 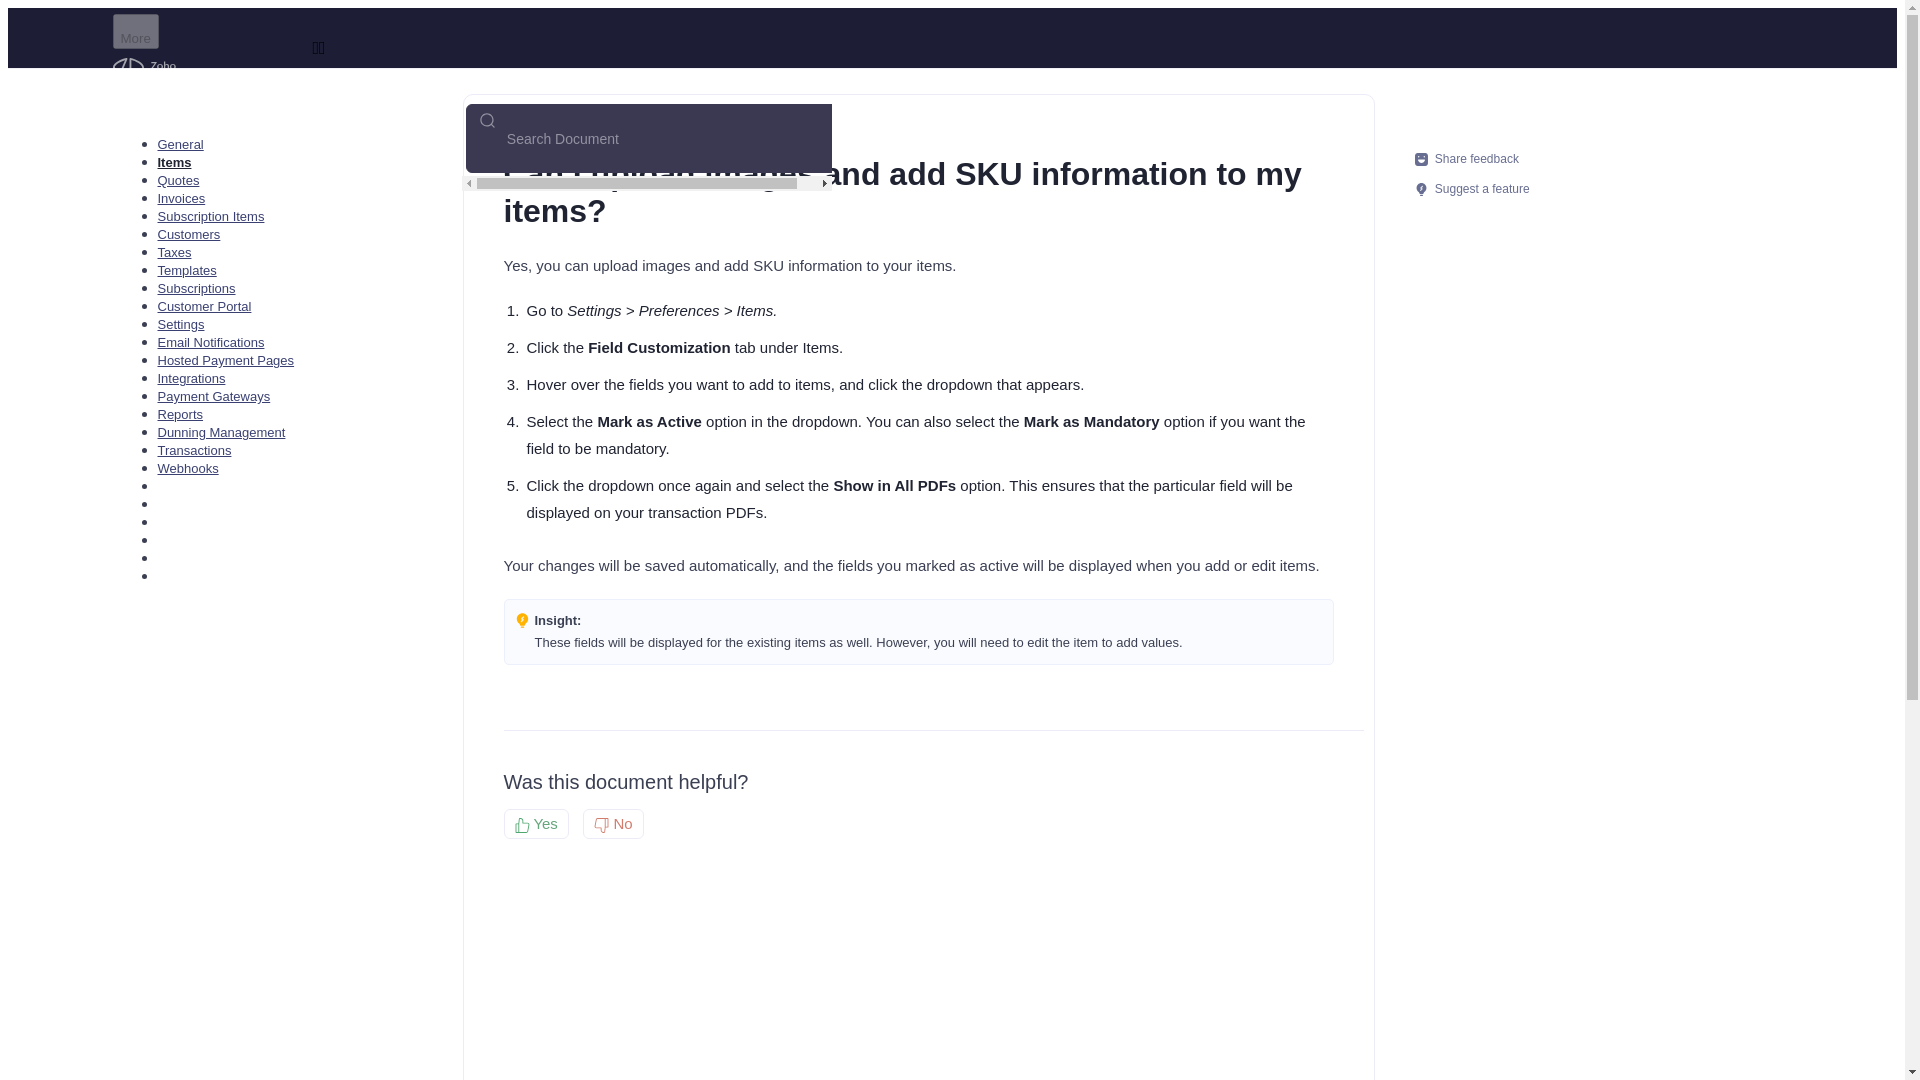 I want to click on Transactions, so click(x=194, y=450).